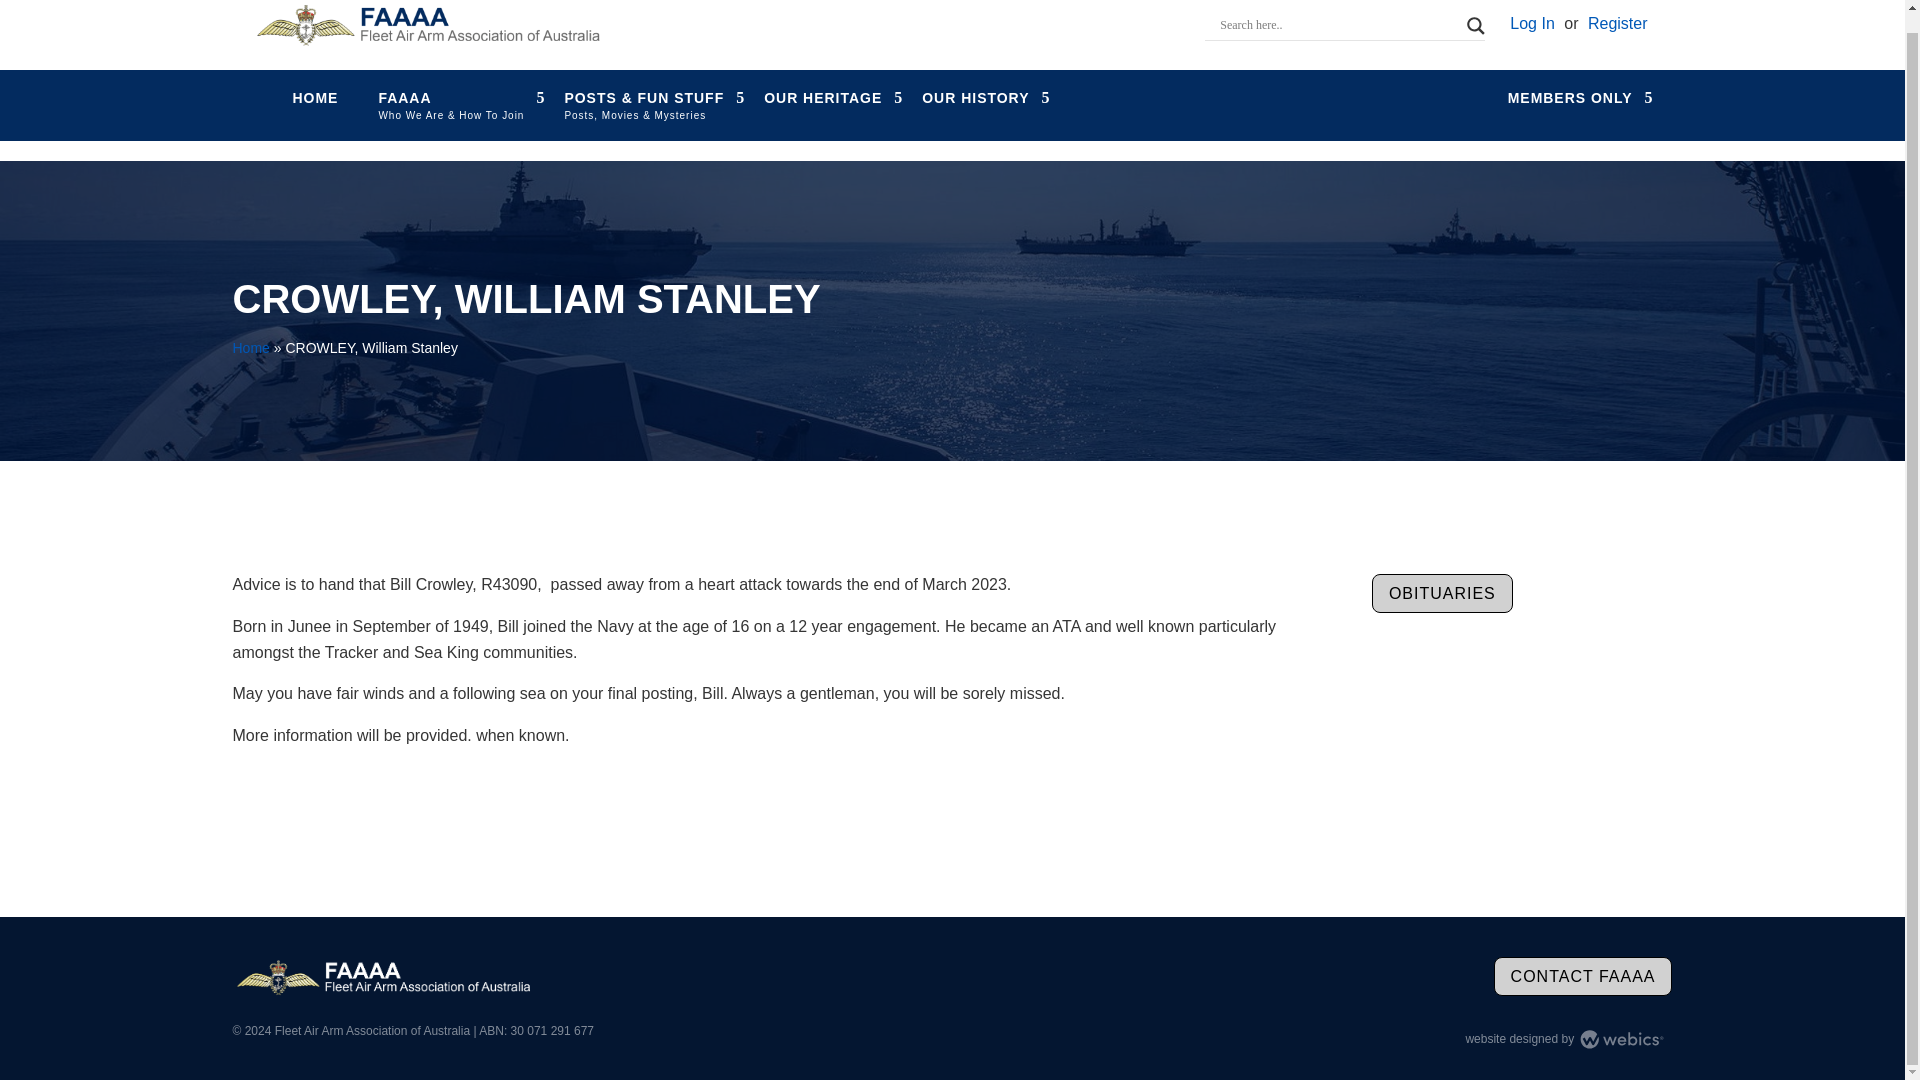  What do you see at coordinates (382, 978) in the screenshot?
I see `faaaa-logo-footer` at bounding box center [382, 978].